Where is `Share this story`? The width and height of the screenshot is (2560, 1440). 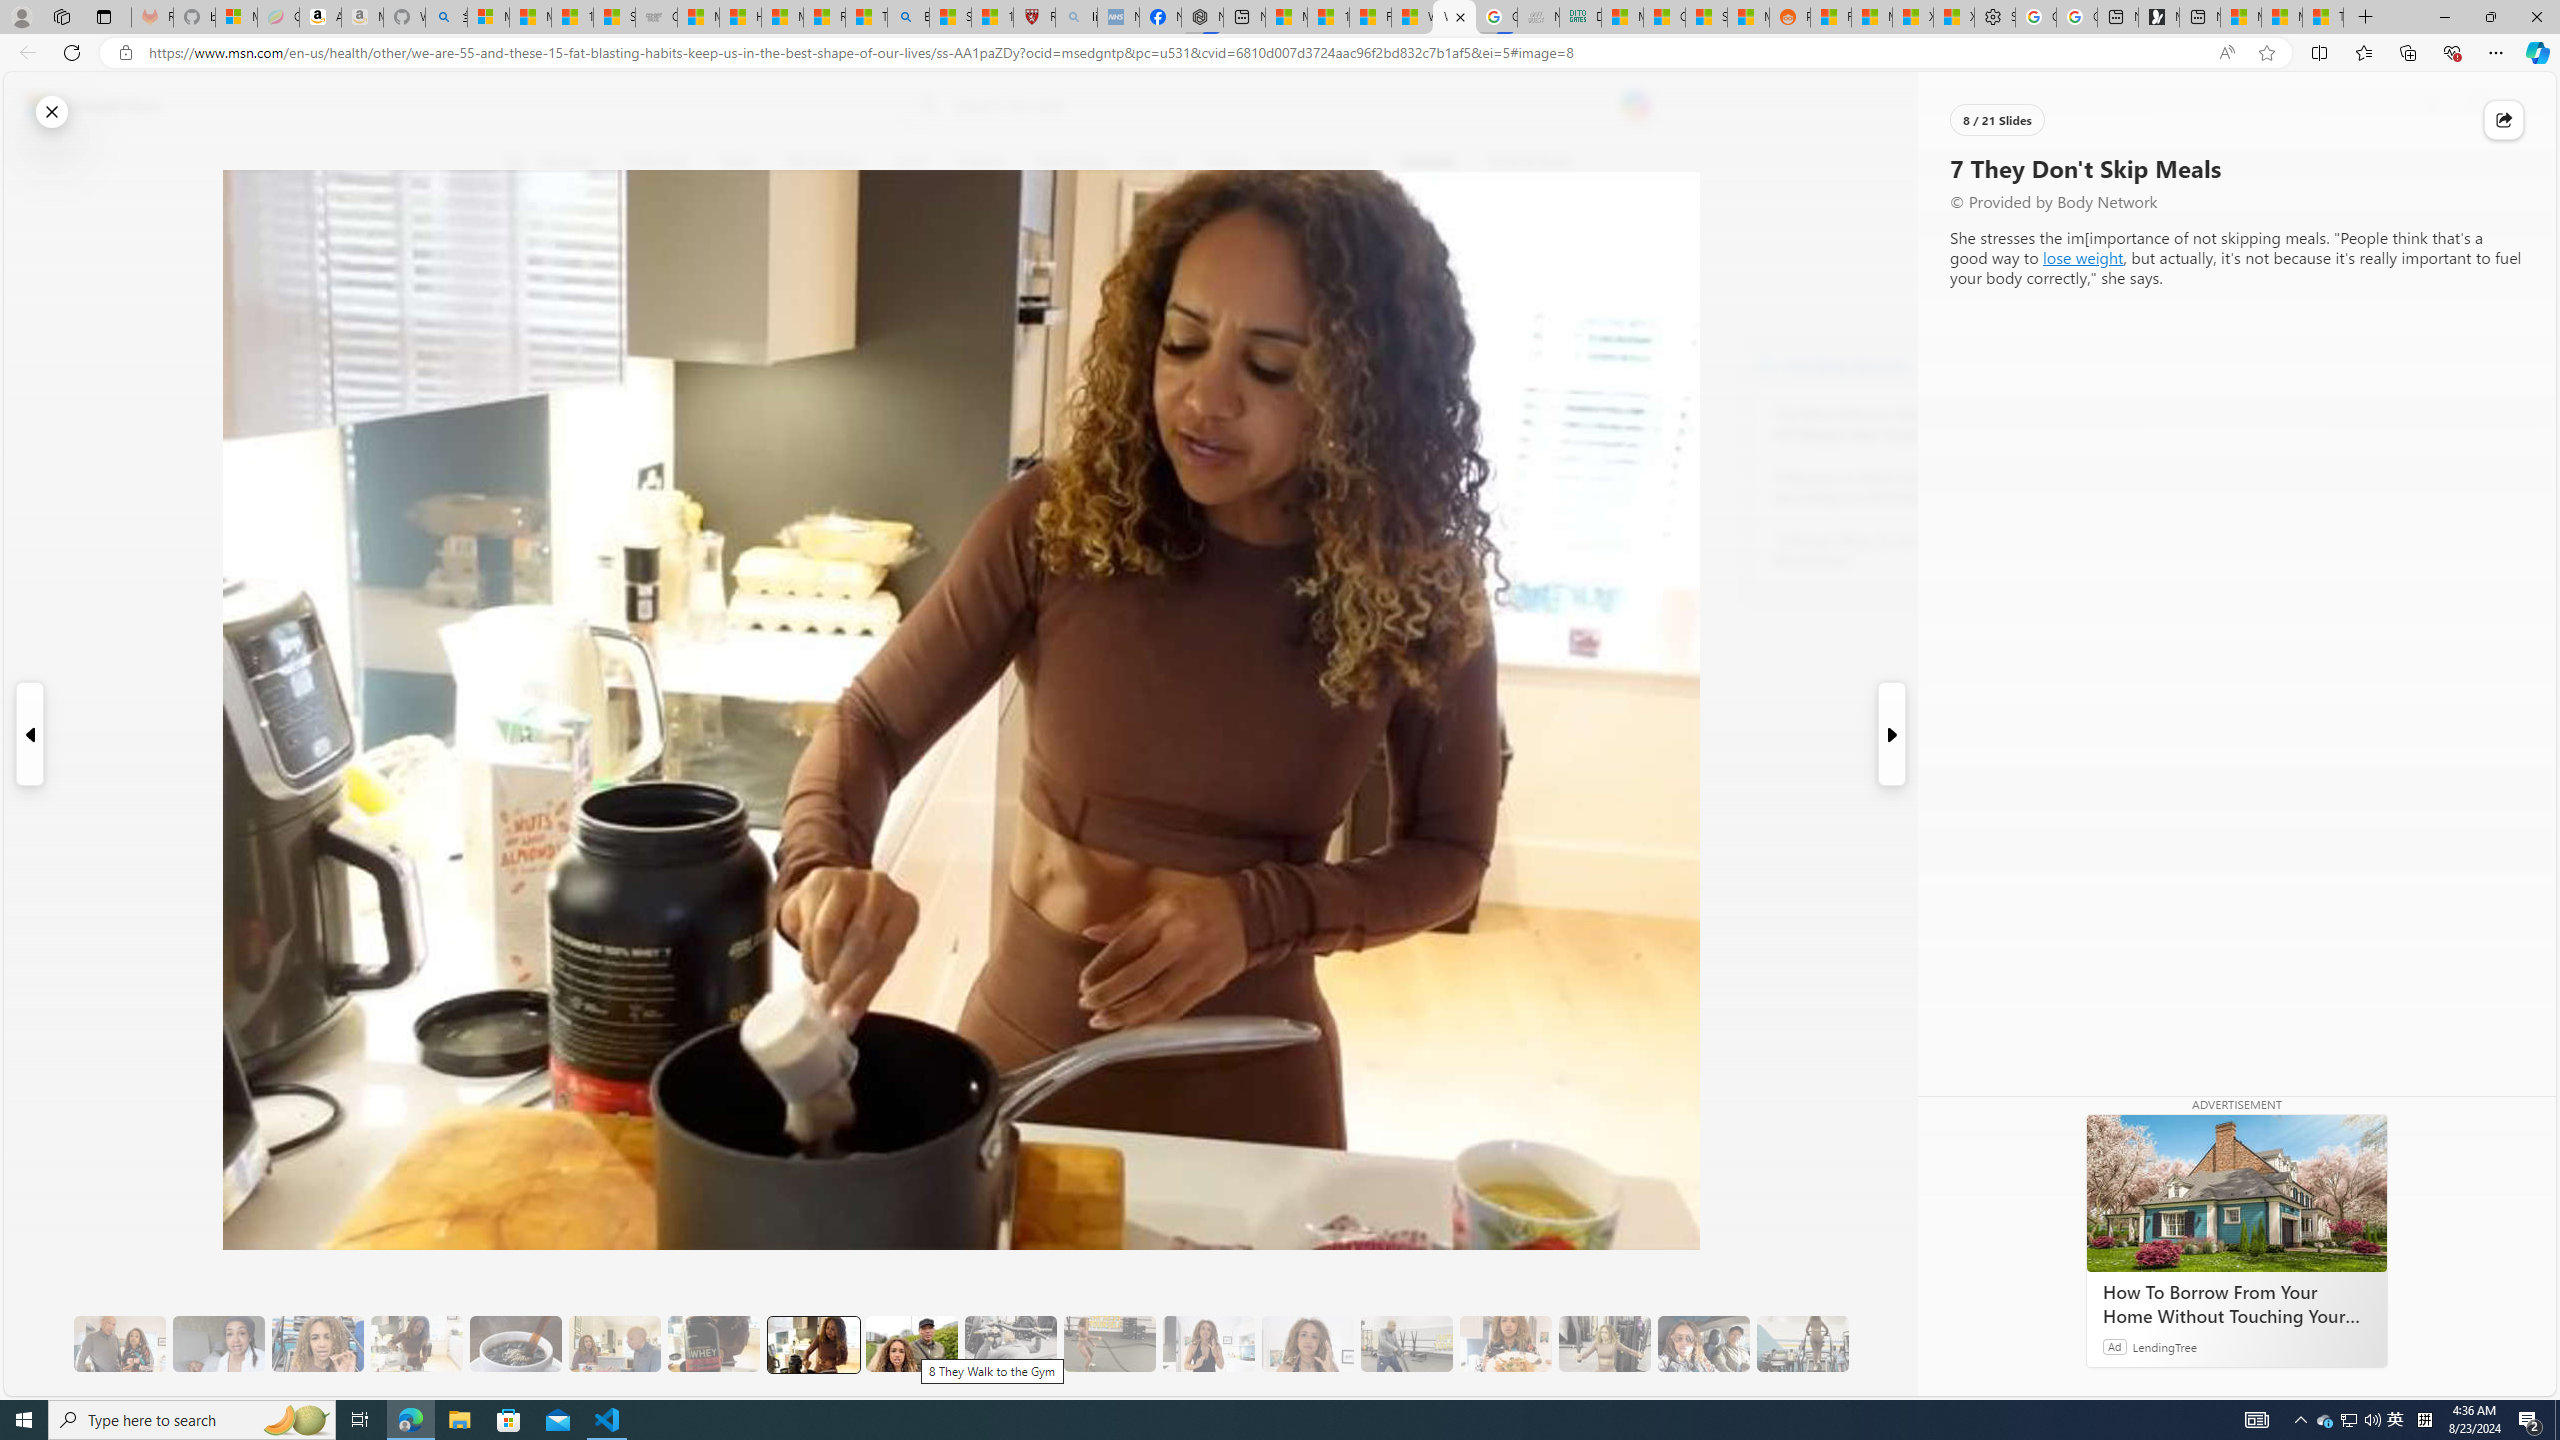 Share this story is located at coordinates (2504, 119).